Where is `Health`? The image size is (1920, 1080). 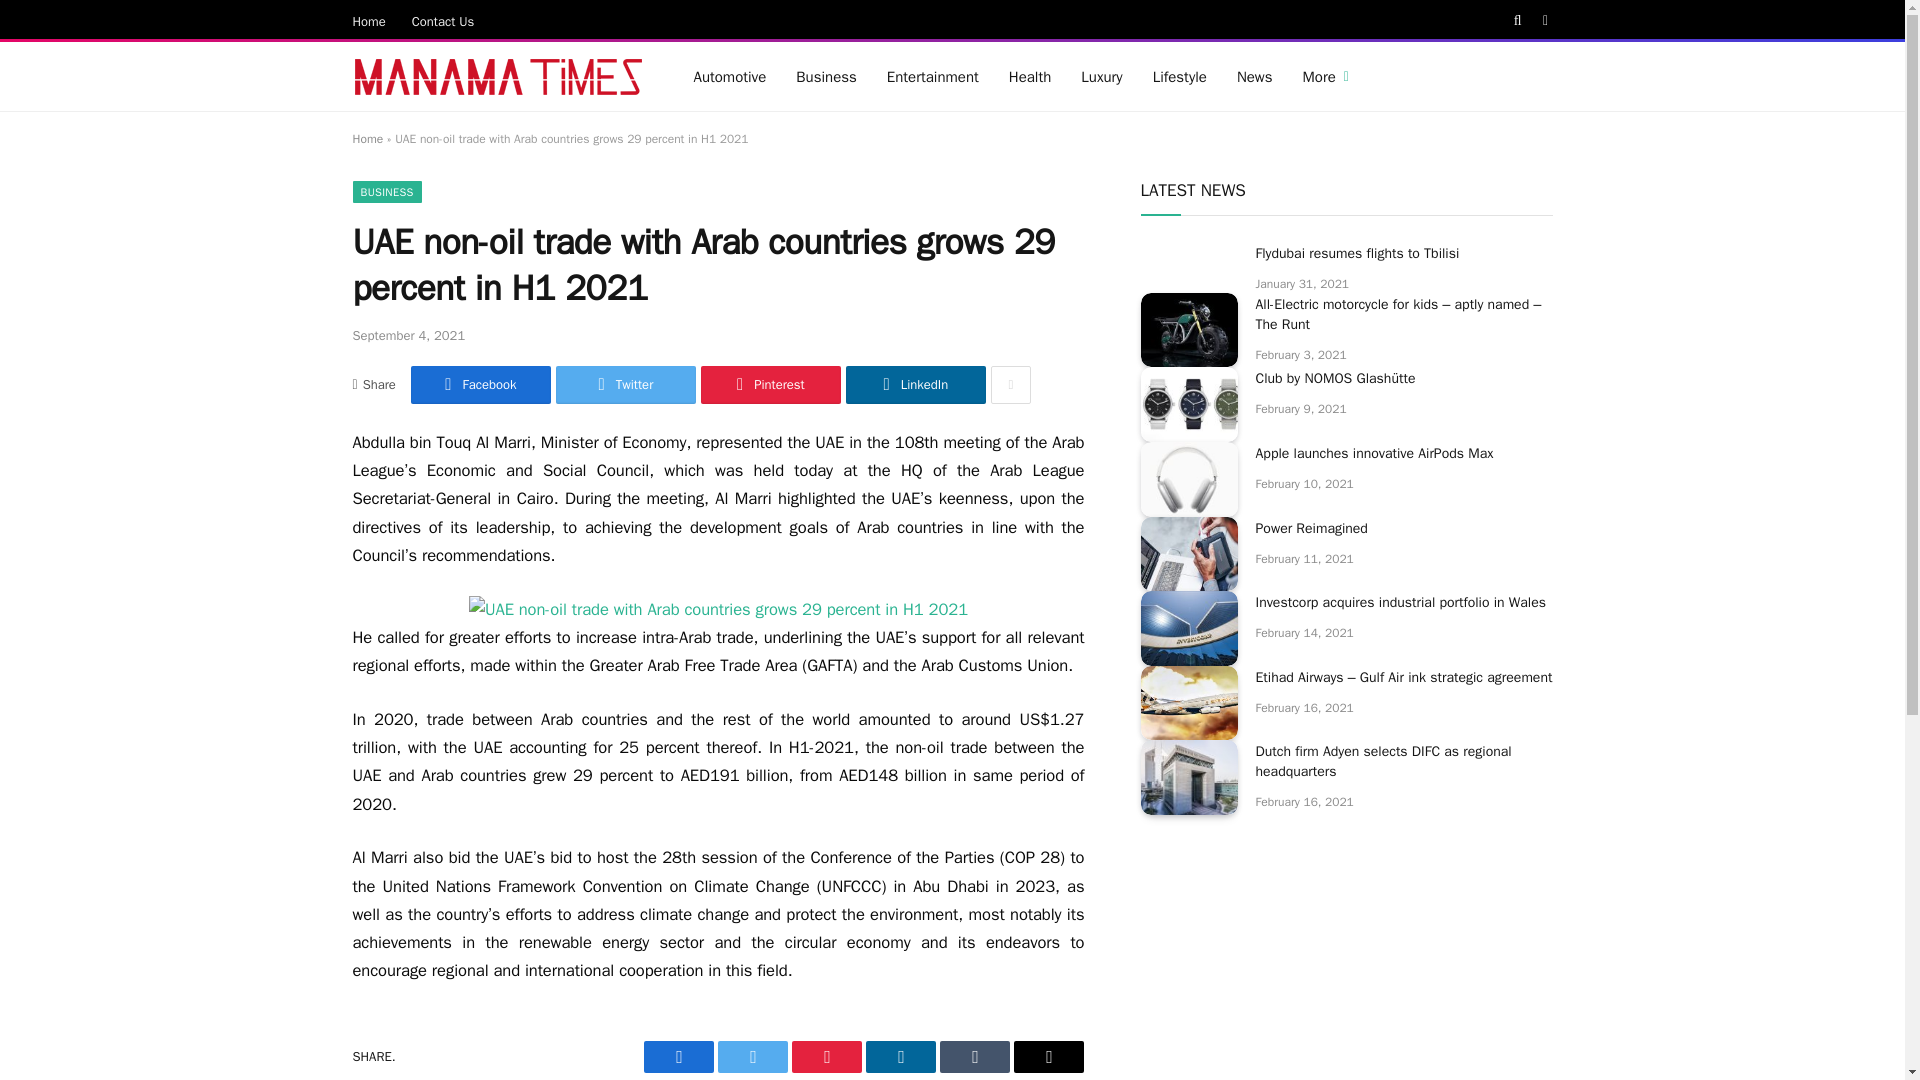 Health is located at coordinates (1030, 76).